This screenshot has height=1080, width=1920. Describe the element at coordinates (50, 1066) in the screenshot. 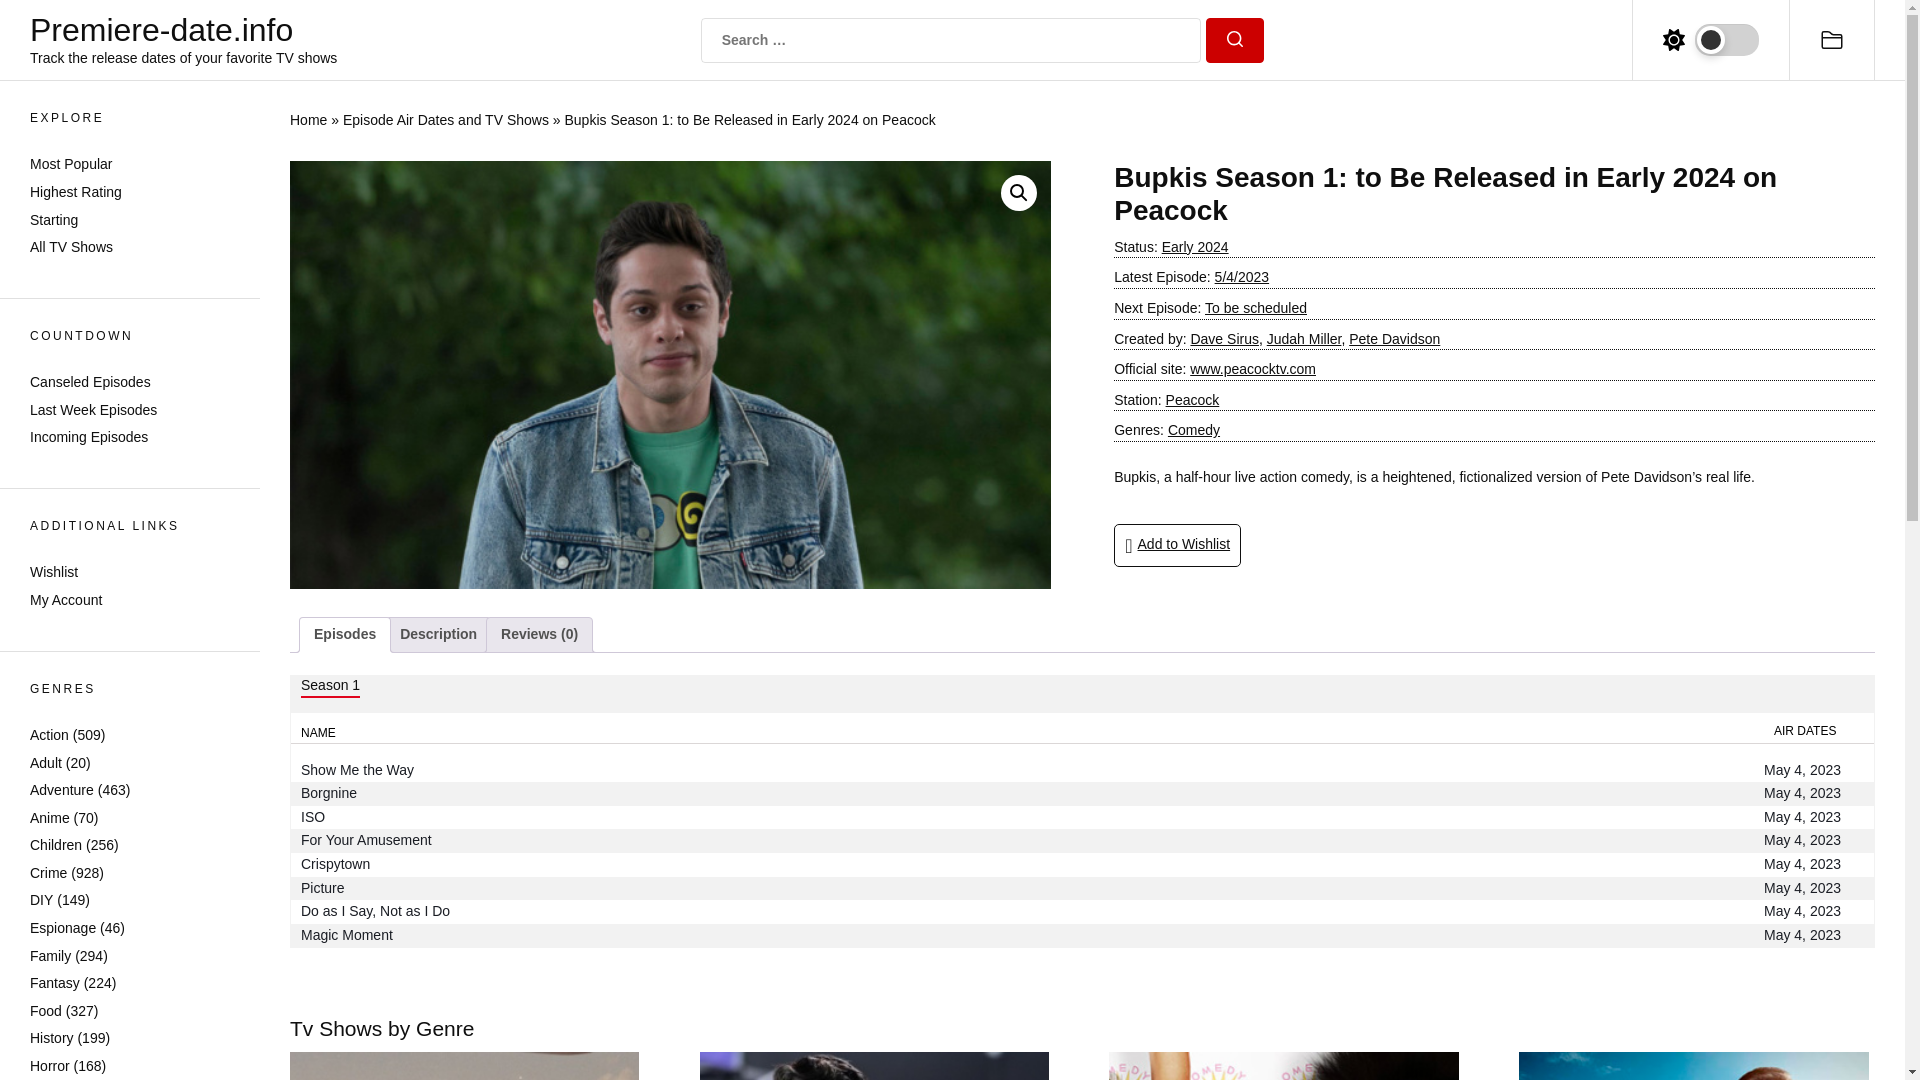

I see `Horror` at that location.